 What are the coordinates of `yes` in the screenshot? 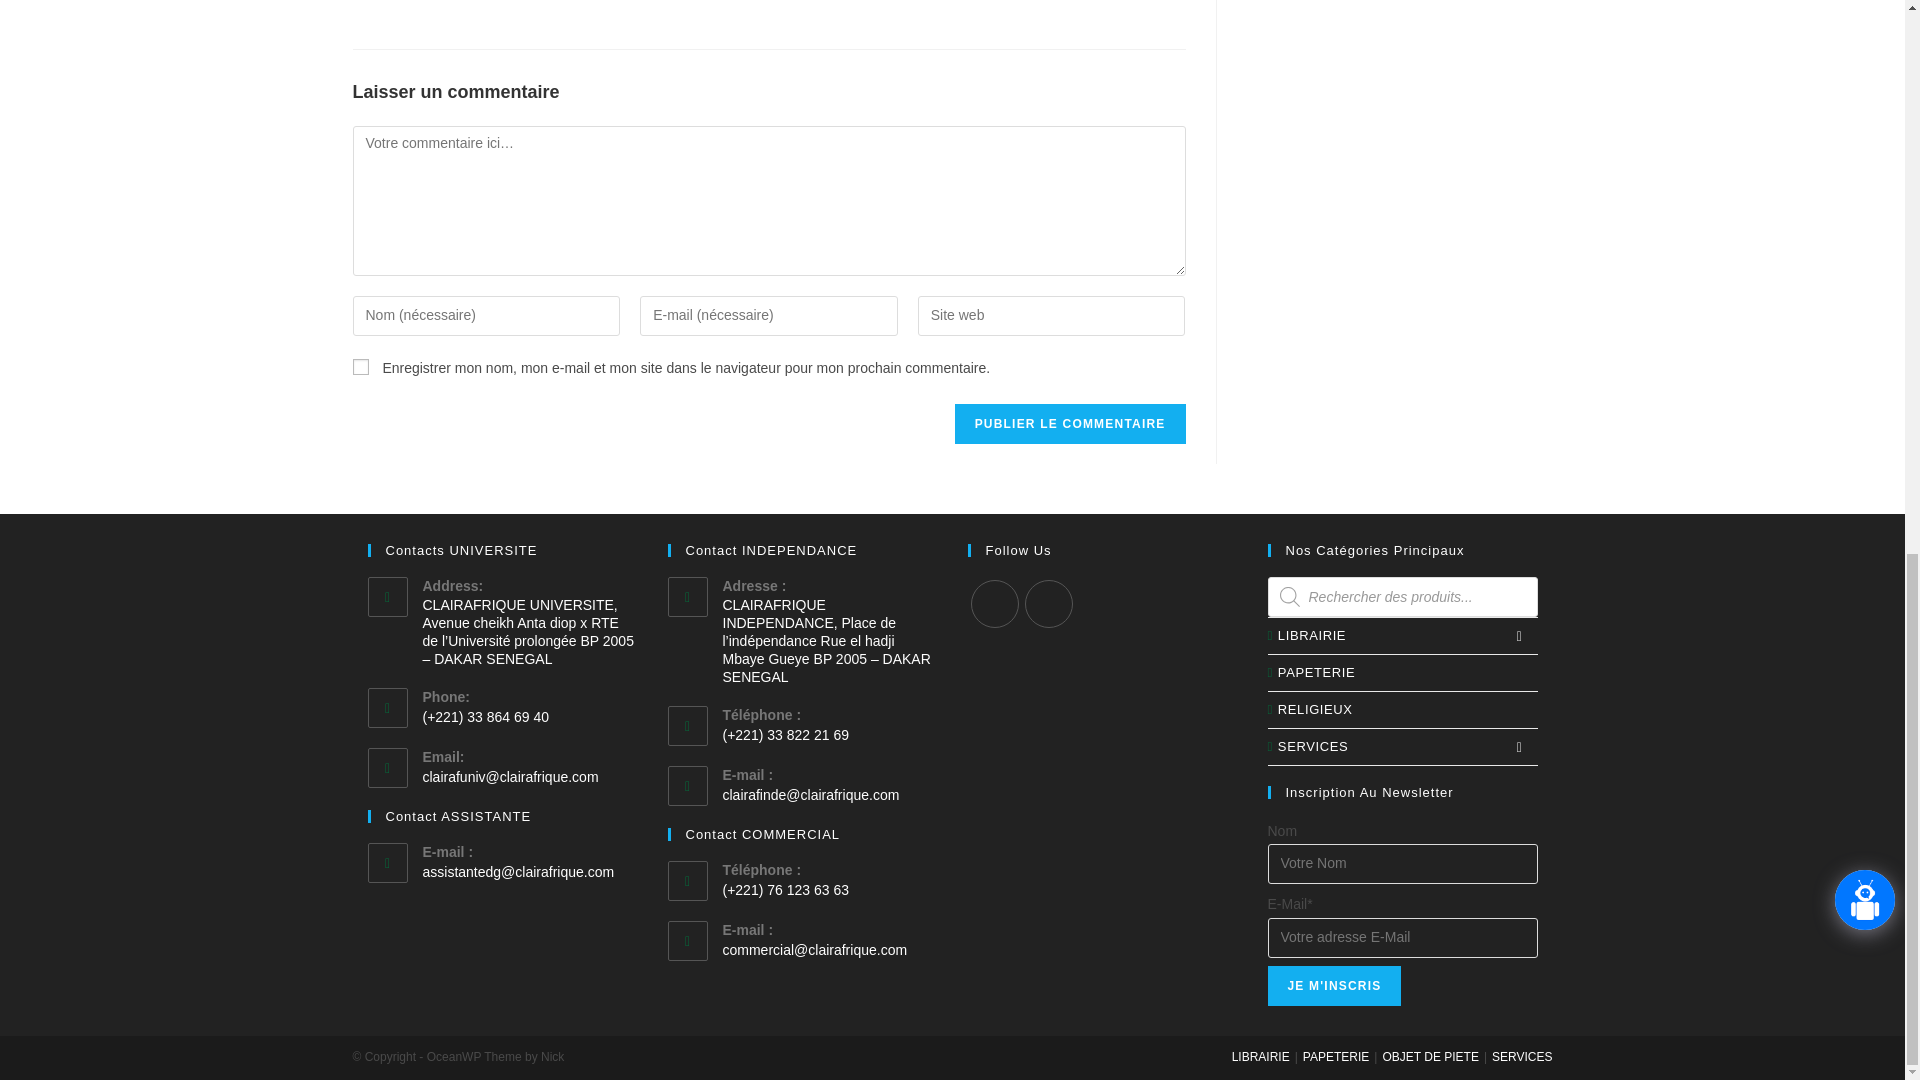 It's located at (360, 366).